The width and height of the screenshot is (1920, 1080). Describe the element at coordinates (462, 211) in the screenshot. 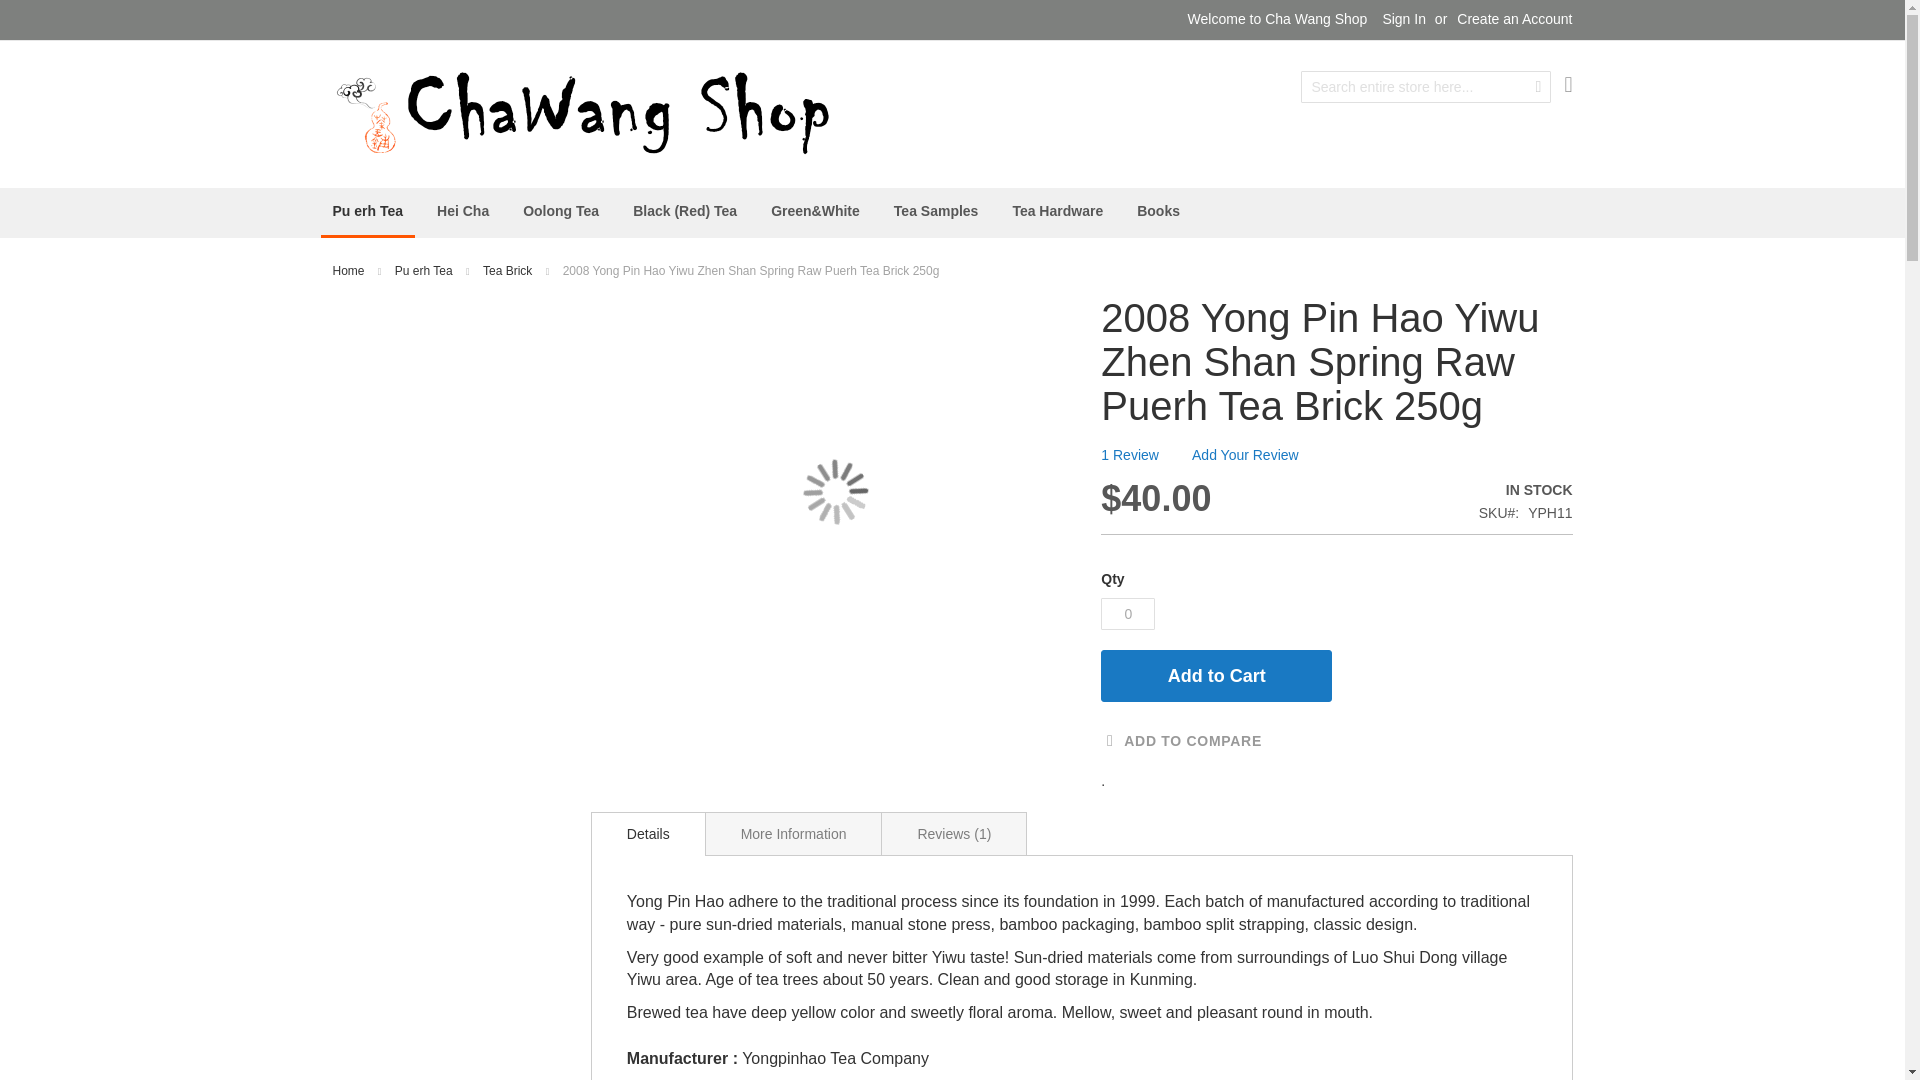

I see `Hei Cha` at that location.